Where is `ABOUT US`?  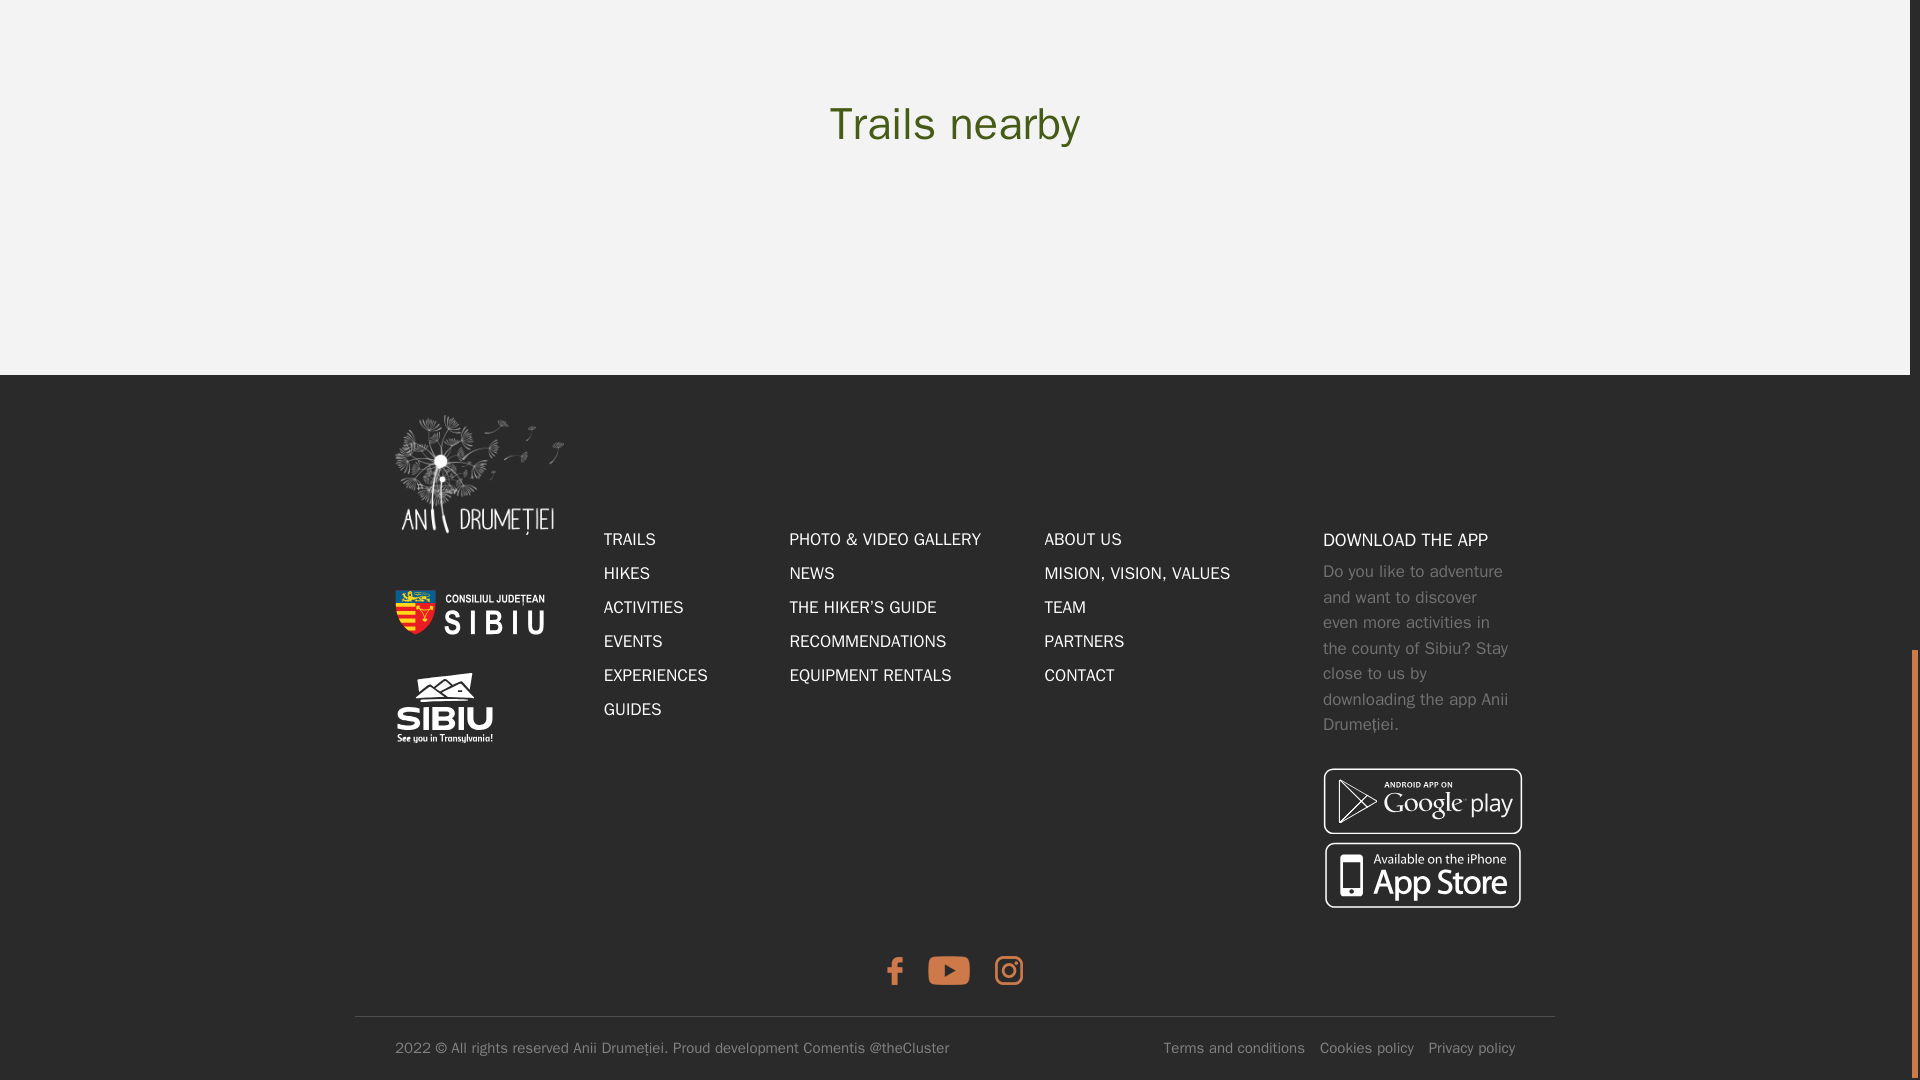
ABOUT US is located at coordinates (1082, 539).